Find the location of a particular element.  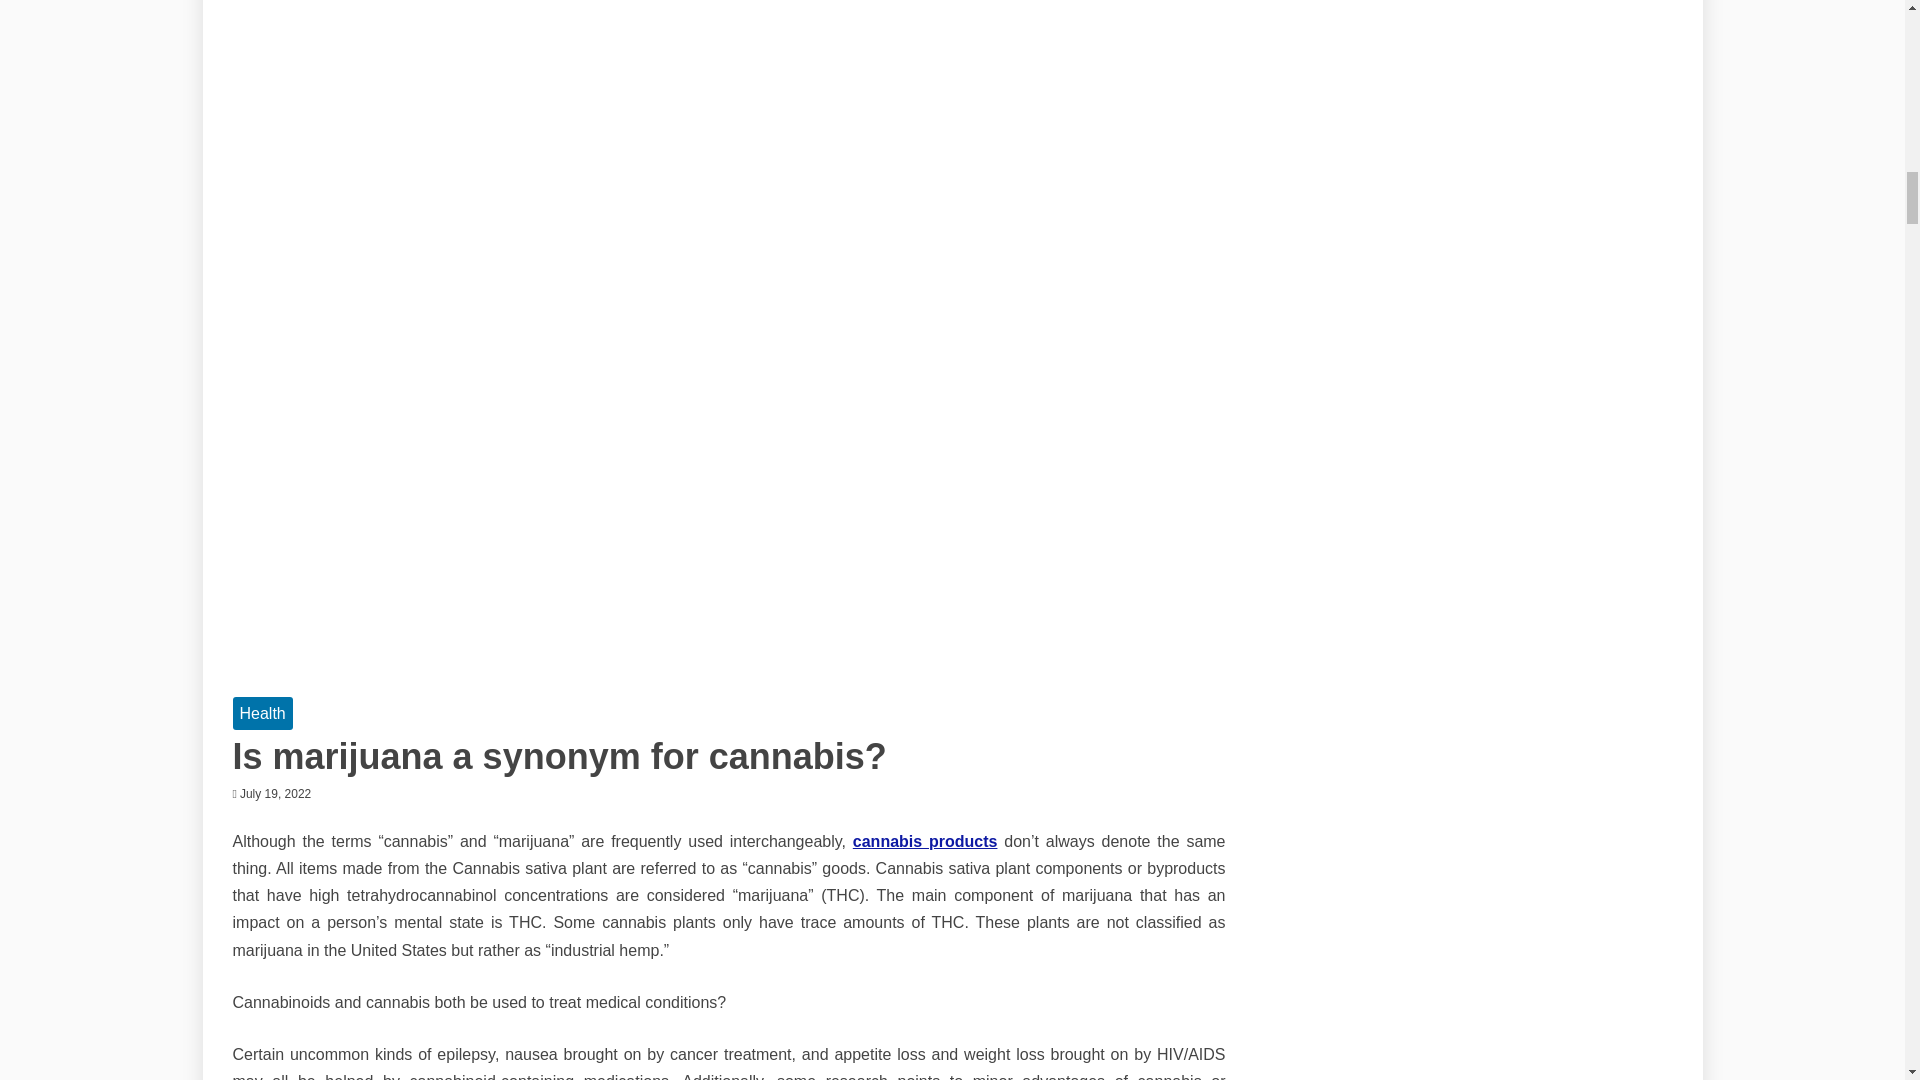

Health is located at coordinates (262, 713).